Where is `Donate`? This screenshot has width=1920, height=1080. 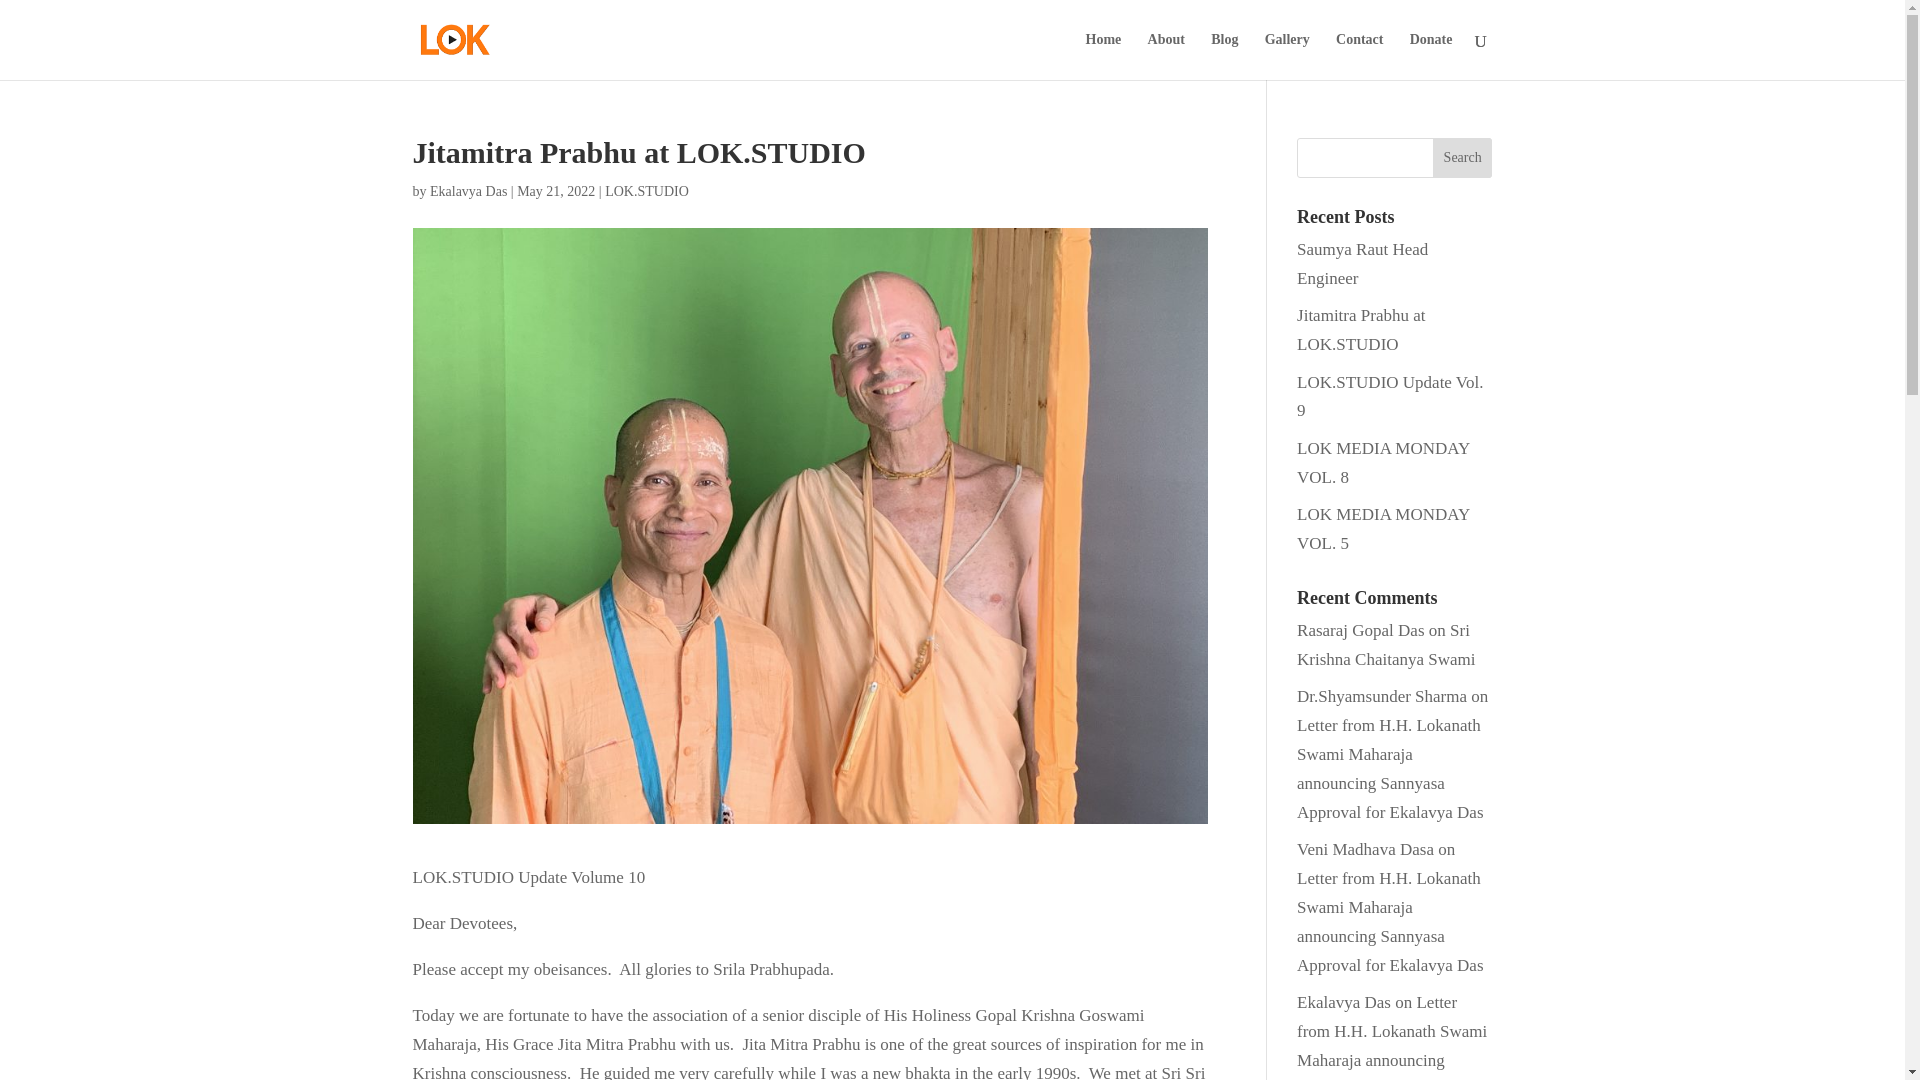
Donate is located at coordinates (1431, 56).